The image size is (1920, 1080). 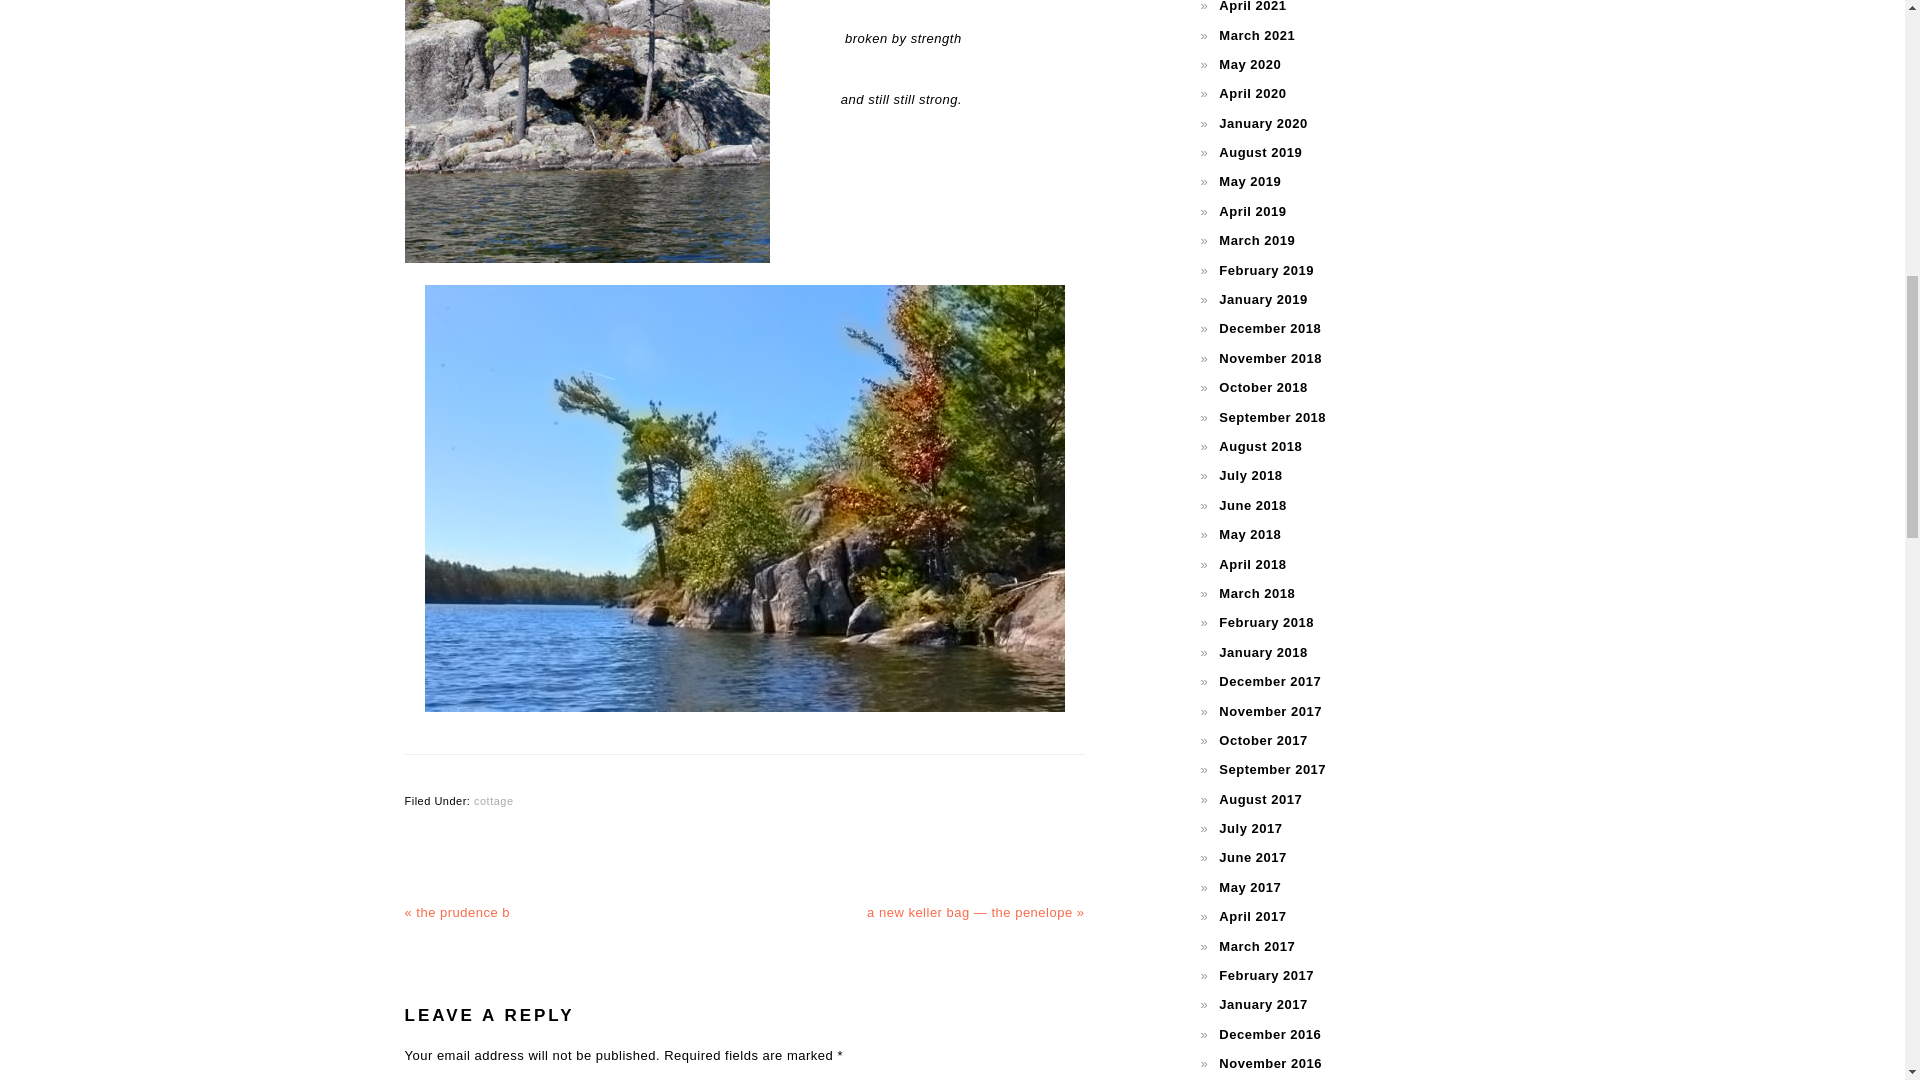 What do you see at coordinates (1263, 298) in the screenshot?
I see `January 2019` at bounding box center [1263, 298].